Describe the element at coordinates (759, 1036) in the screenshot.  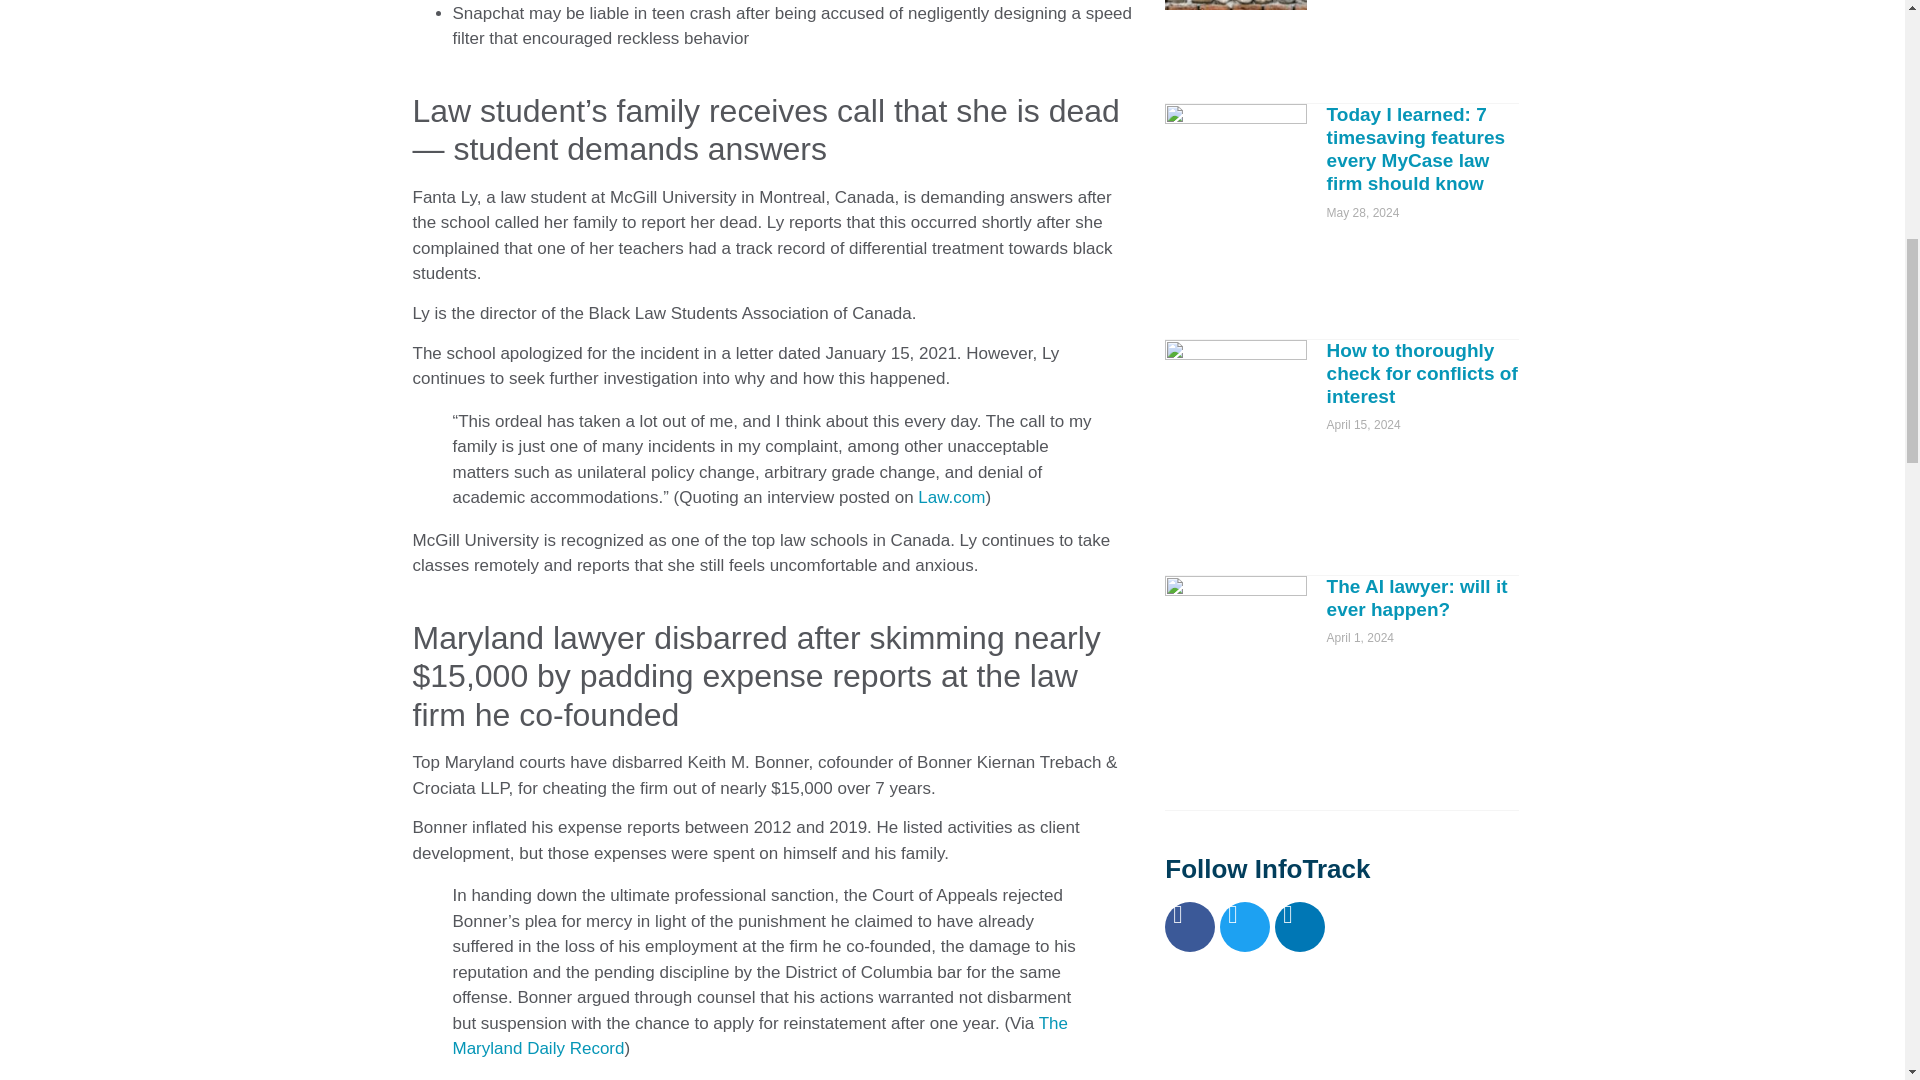
I see `The Maryland Daily Record` at that location.